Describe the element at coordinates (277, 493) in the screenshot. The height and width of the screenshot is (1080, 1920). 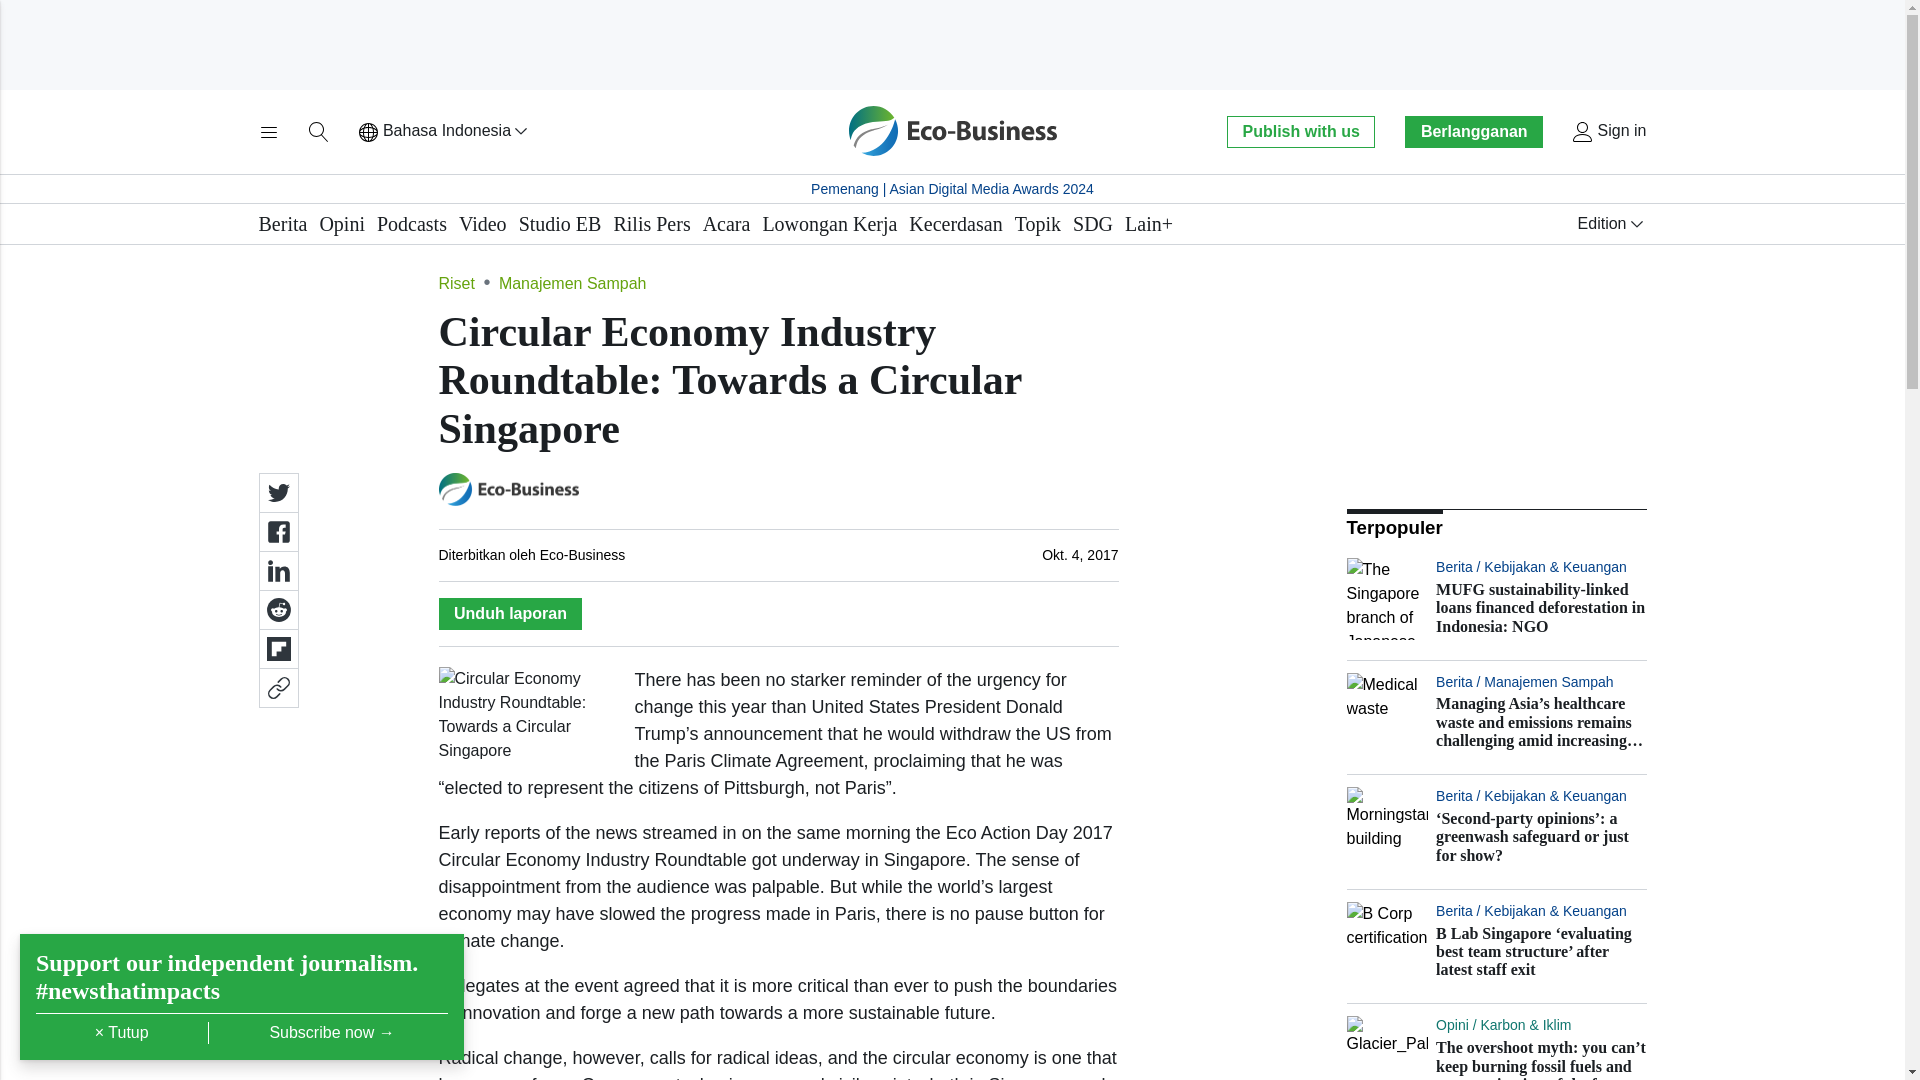
I see `Share on Twitter` at that location.